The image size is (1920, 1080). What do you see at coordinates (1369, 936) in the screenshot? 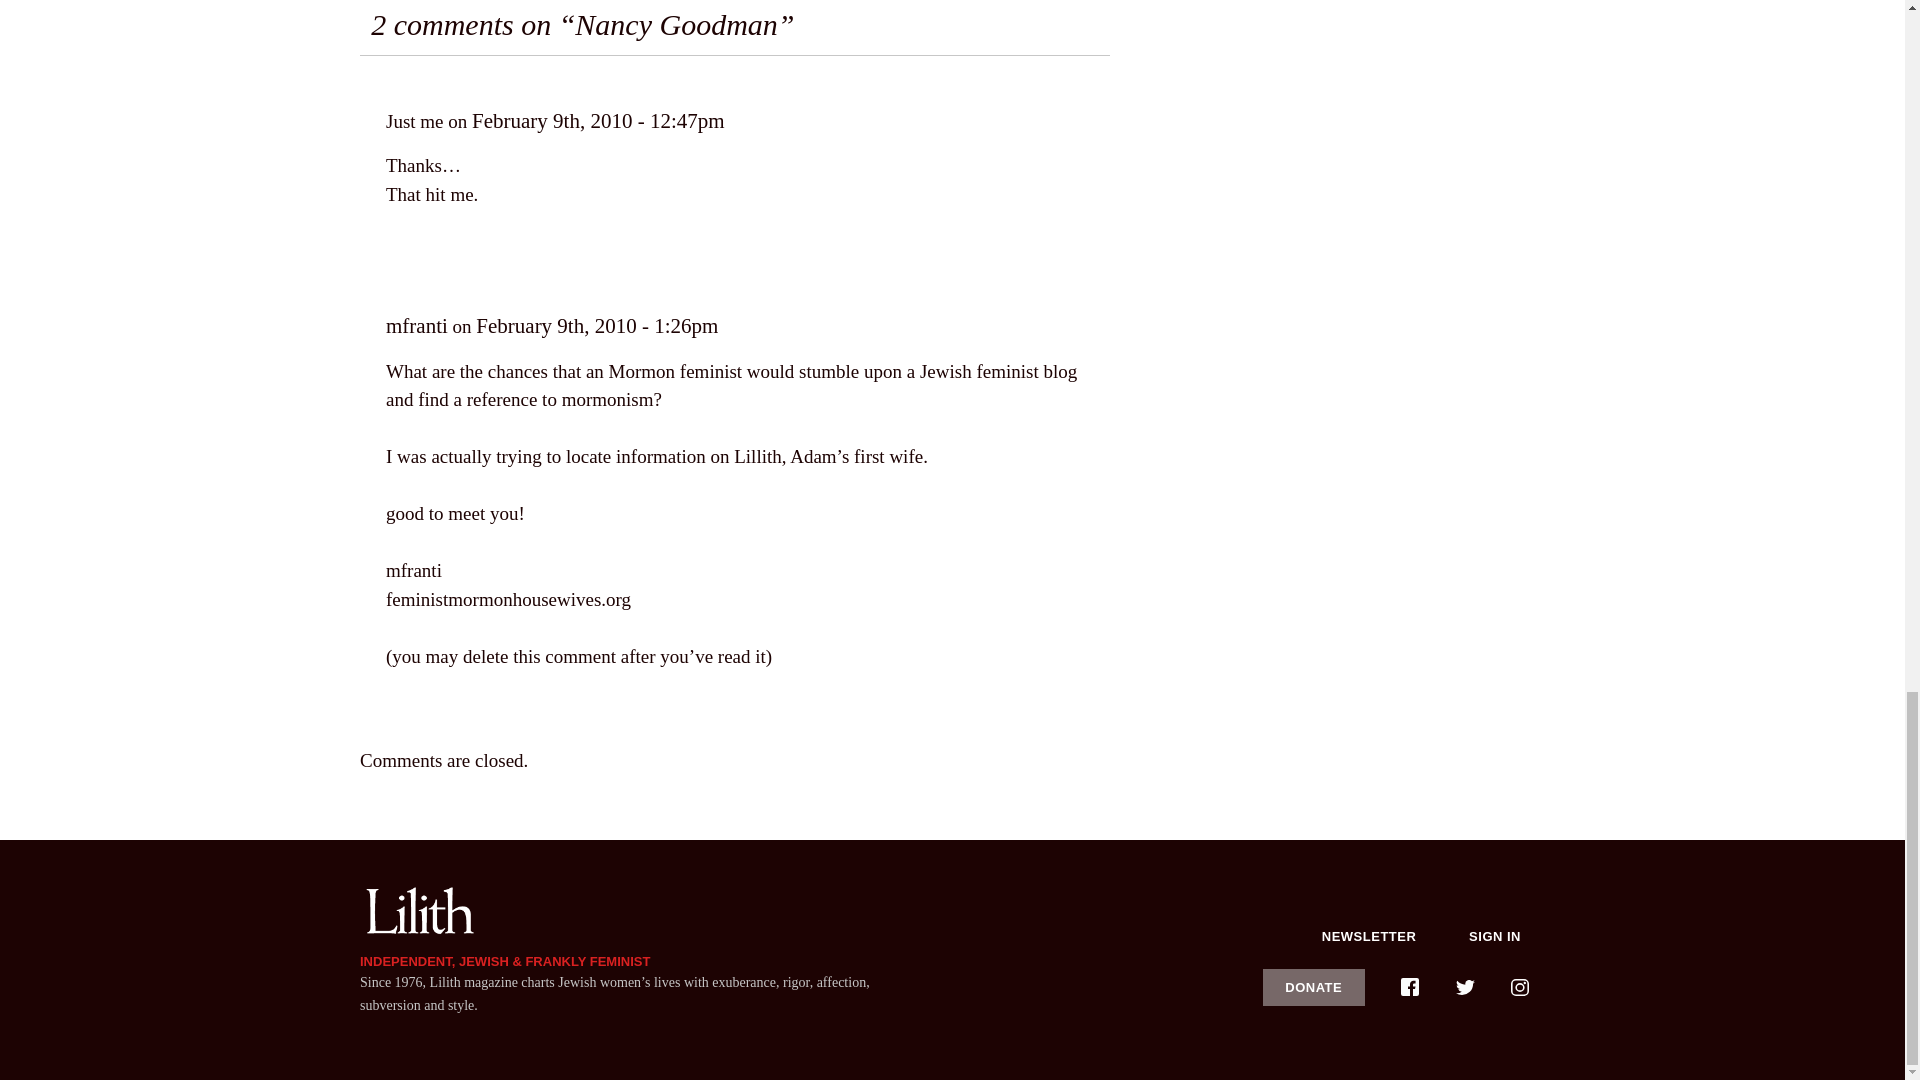
I see `NEWSLETTER` at bounding box center [1369, 936].